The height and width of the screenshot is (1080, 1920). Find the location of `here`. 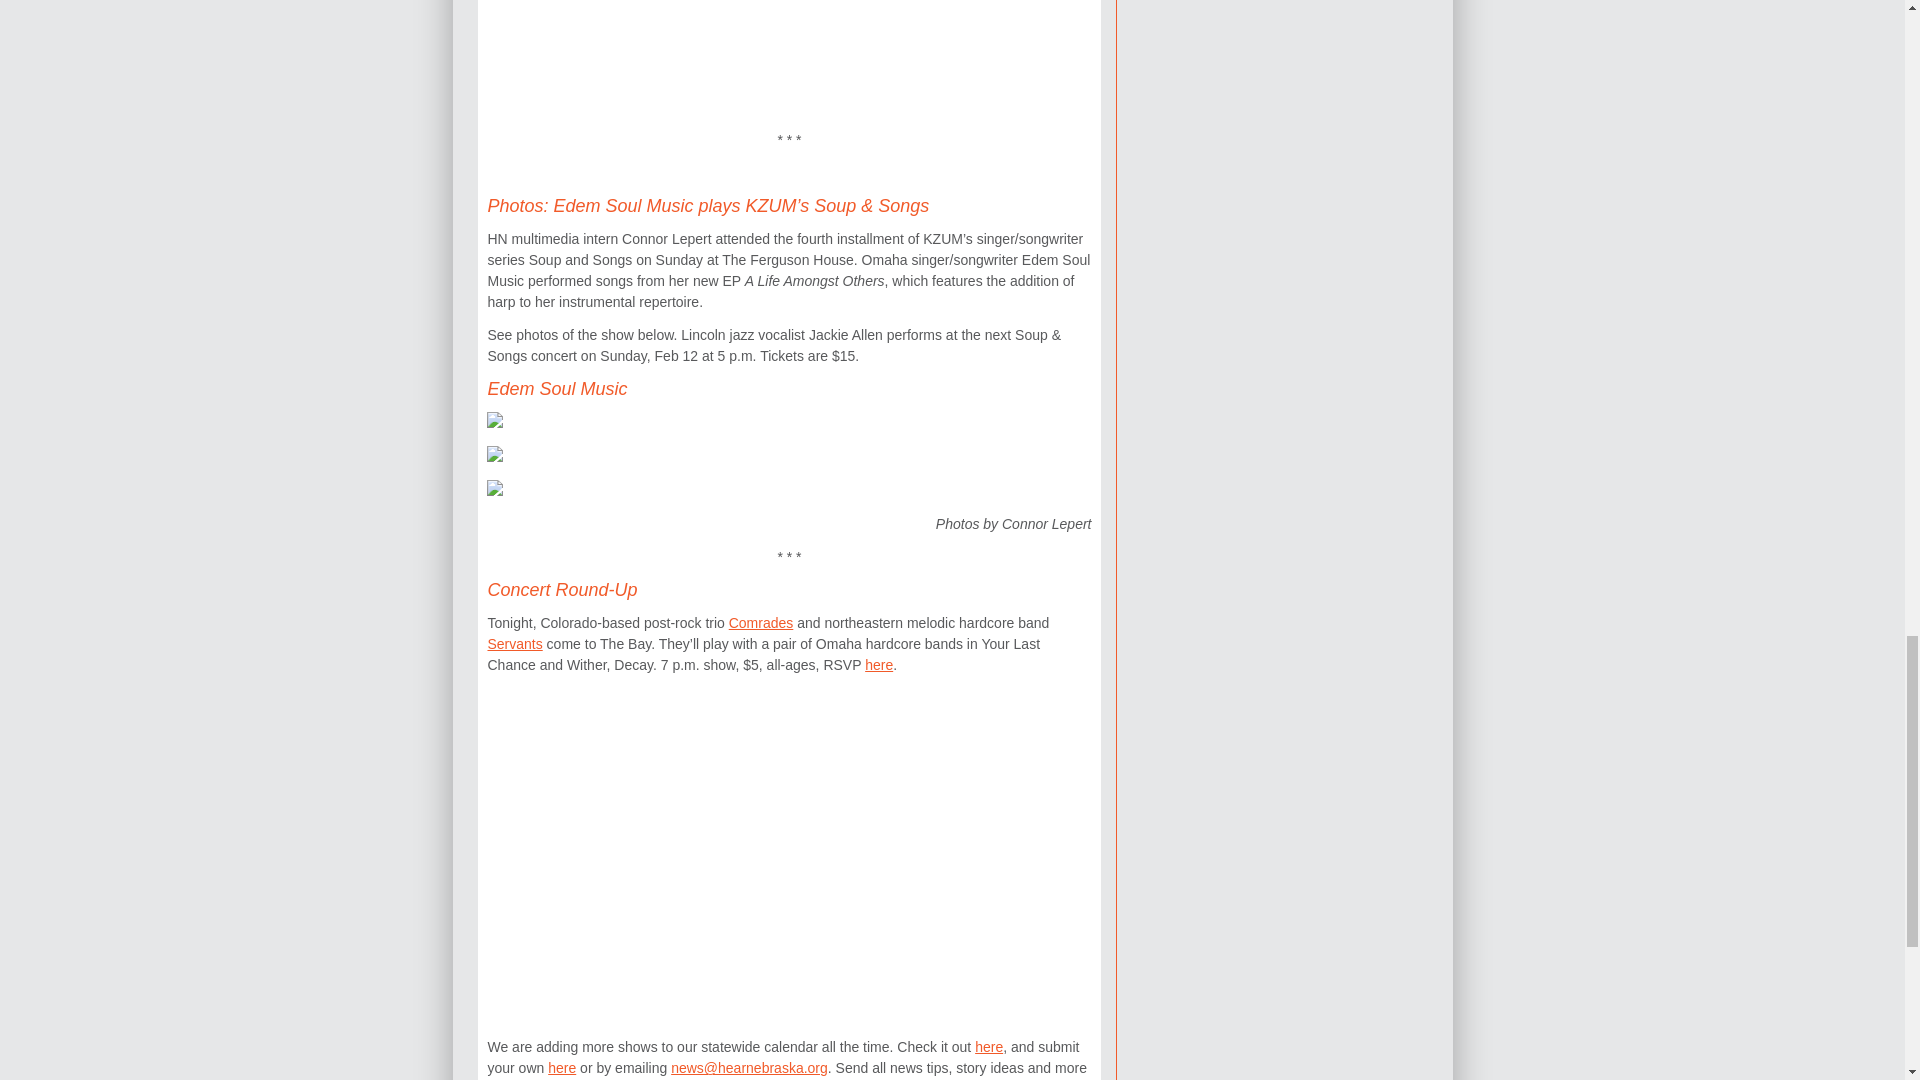

here is located at coordinates (878, 664).